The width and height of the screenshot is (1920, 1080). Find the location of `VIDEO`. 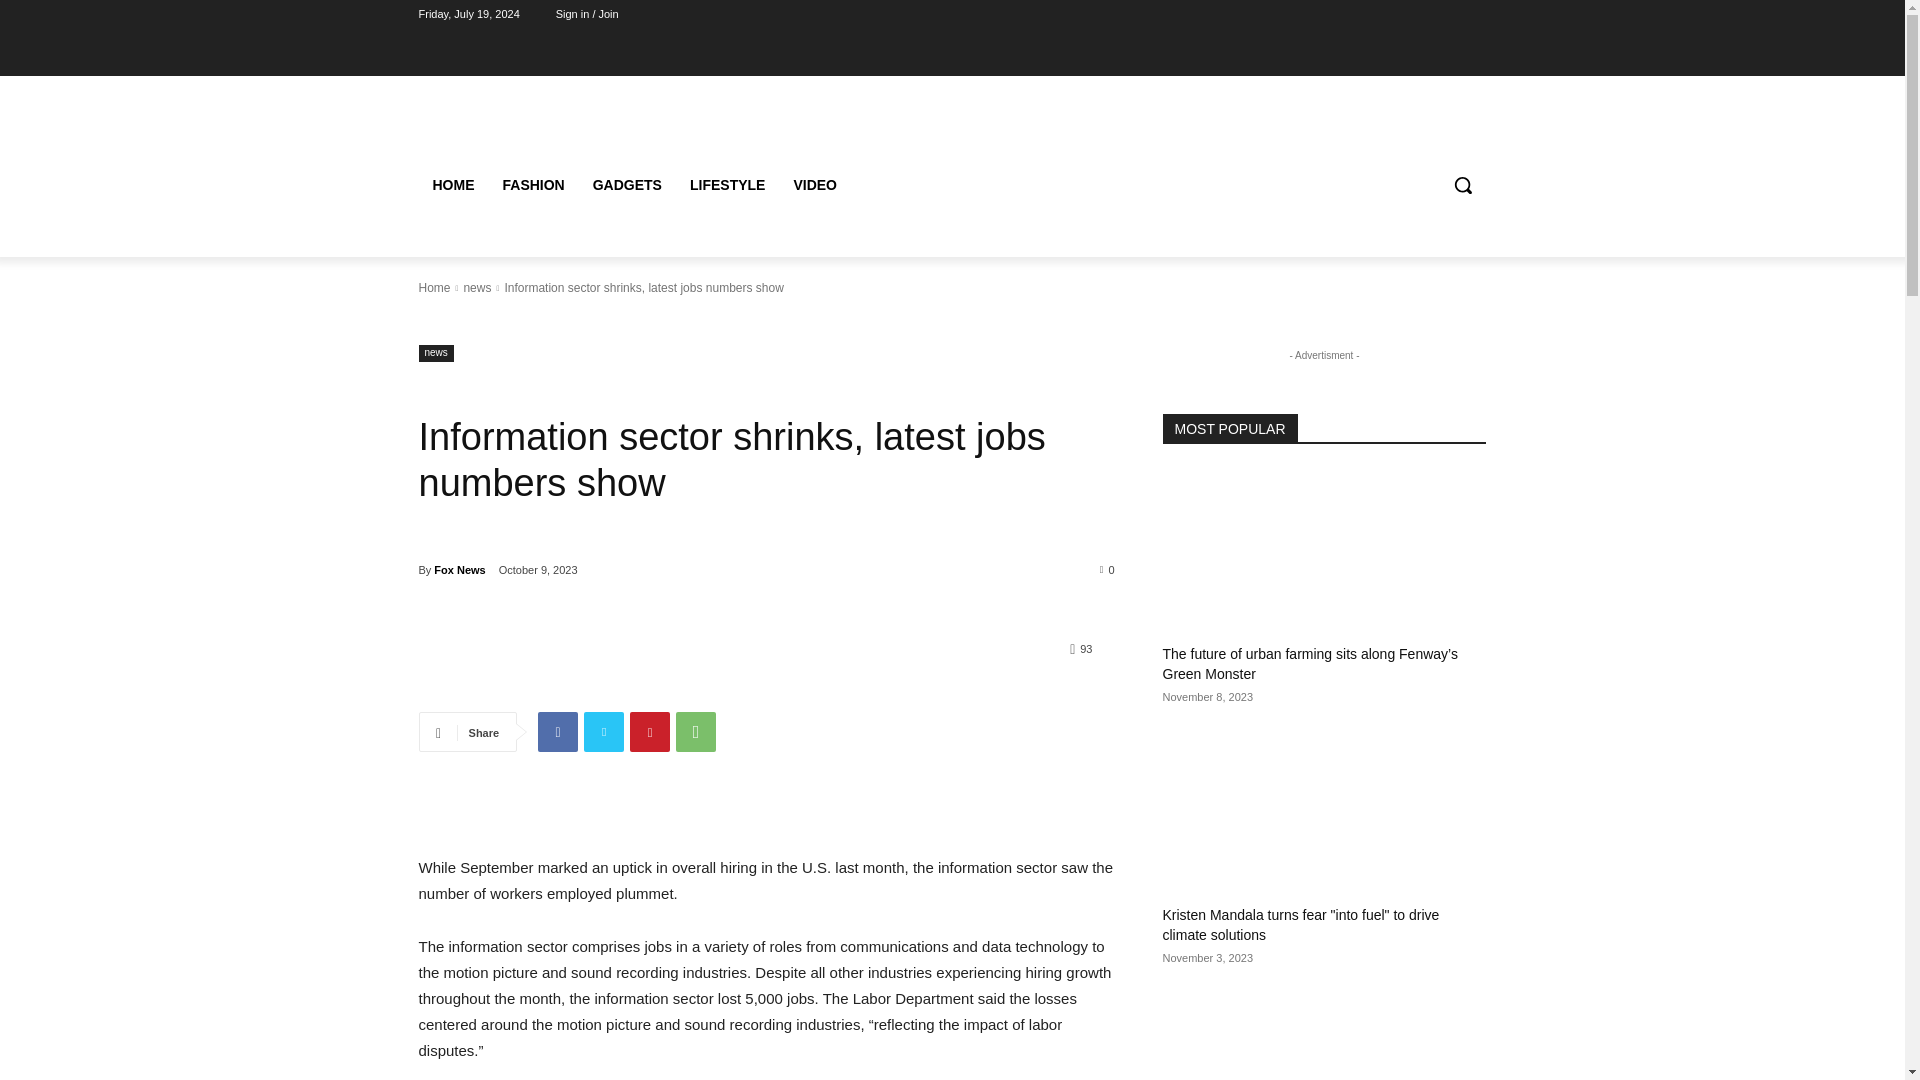

VIDEO is located at coordinates (814, 184).